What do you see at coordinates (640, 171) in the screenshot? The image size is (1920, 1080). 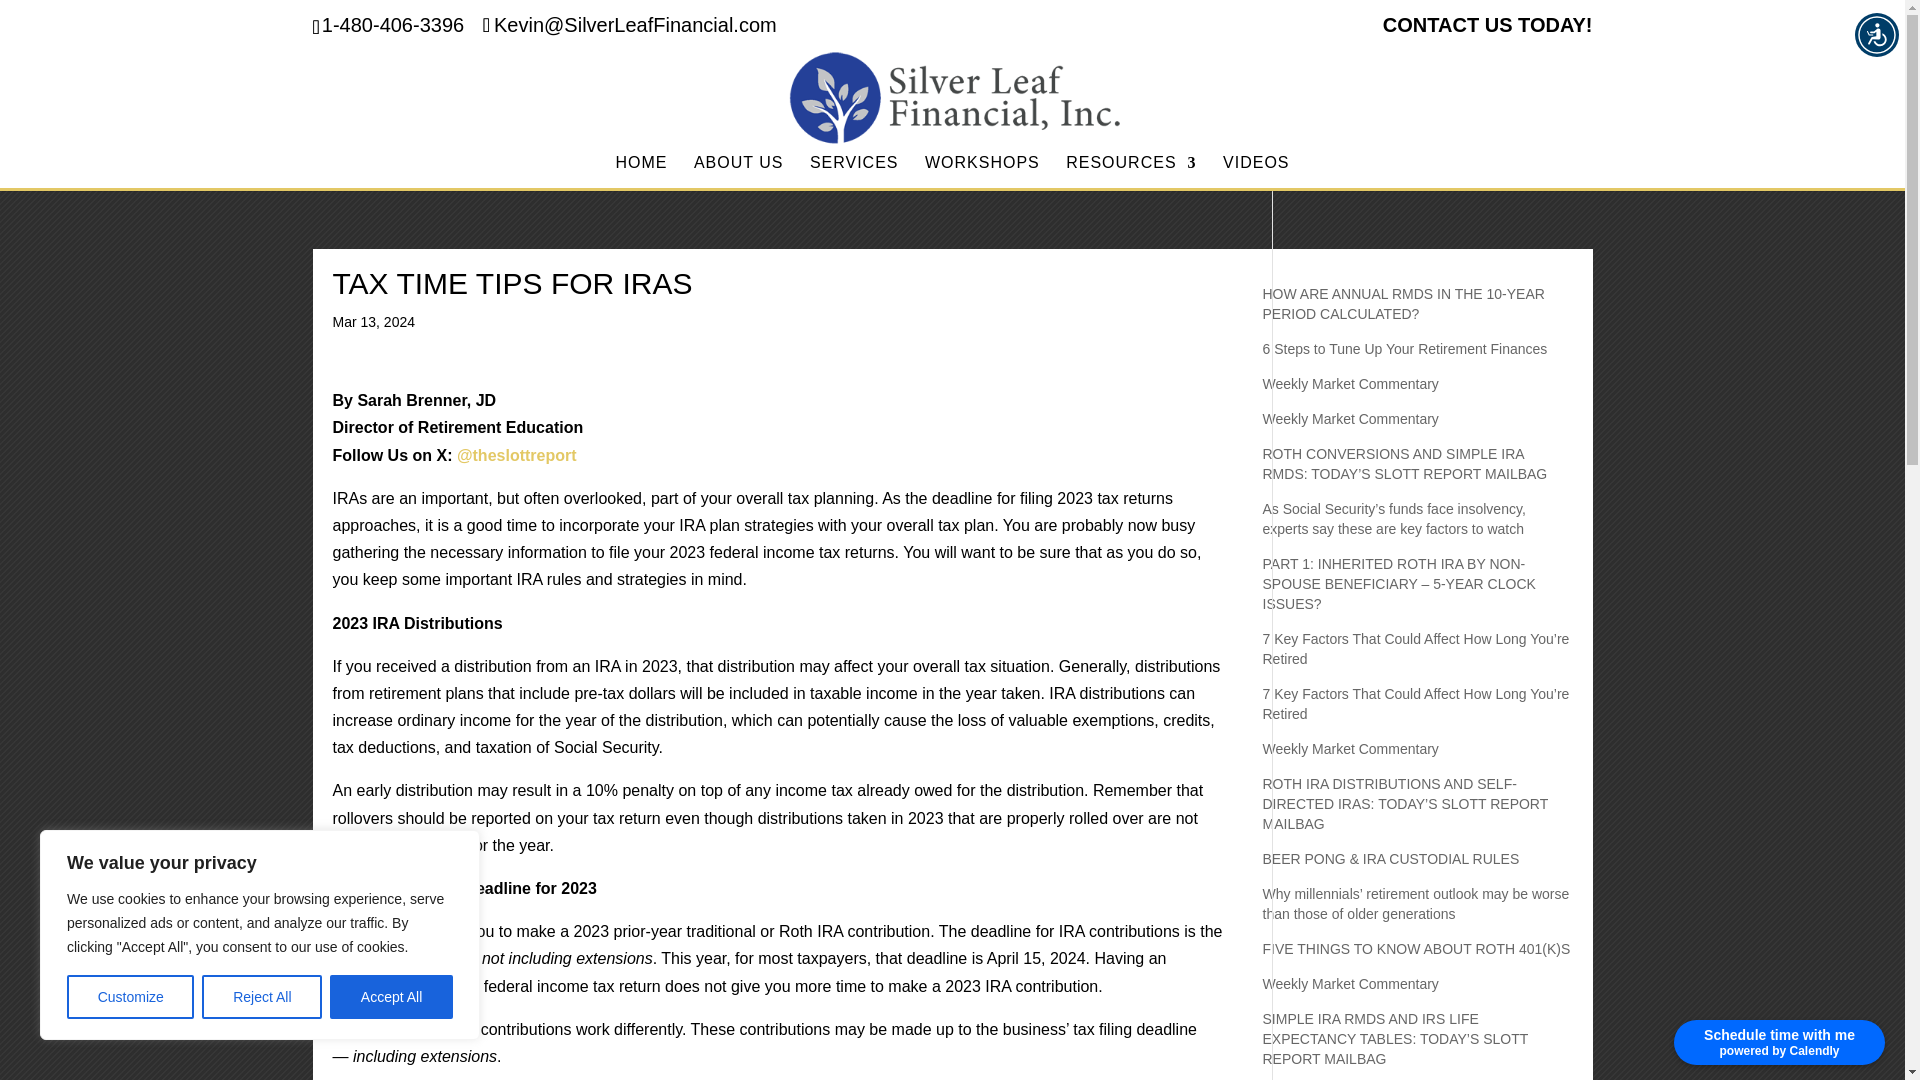 I see `HOME` at bounding box center [640, 171].